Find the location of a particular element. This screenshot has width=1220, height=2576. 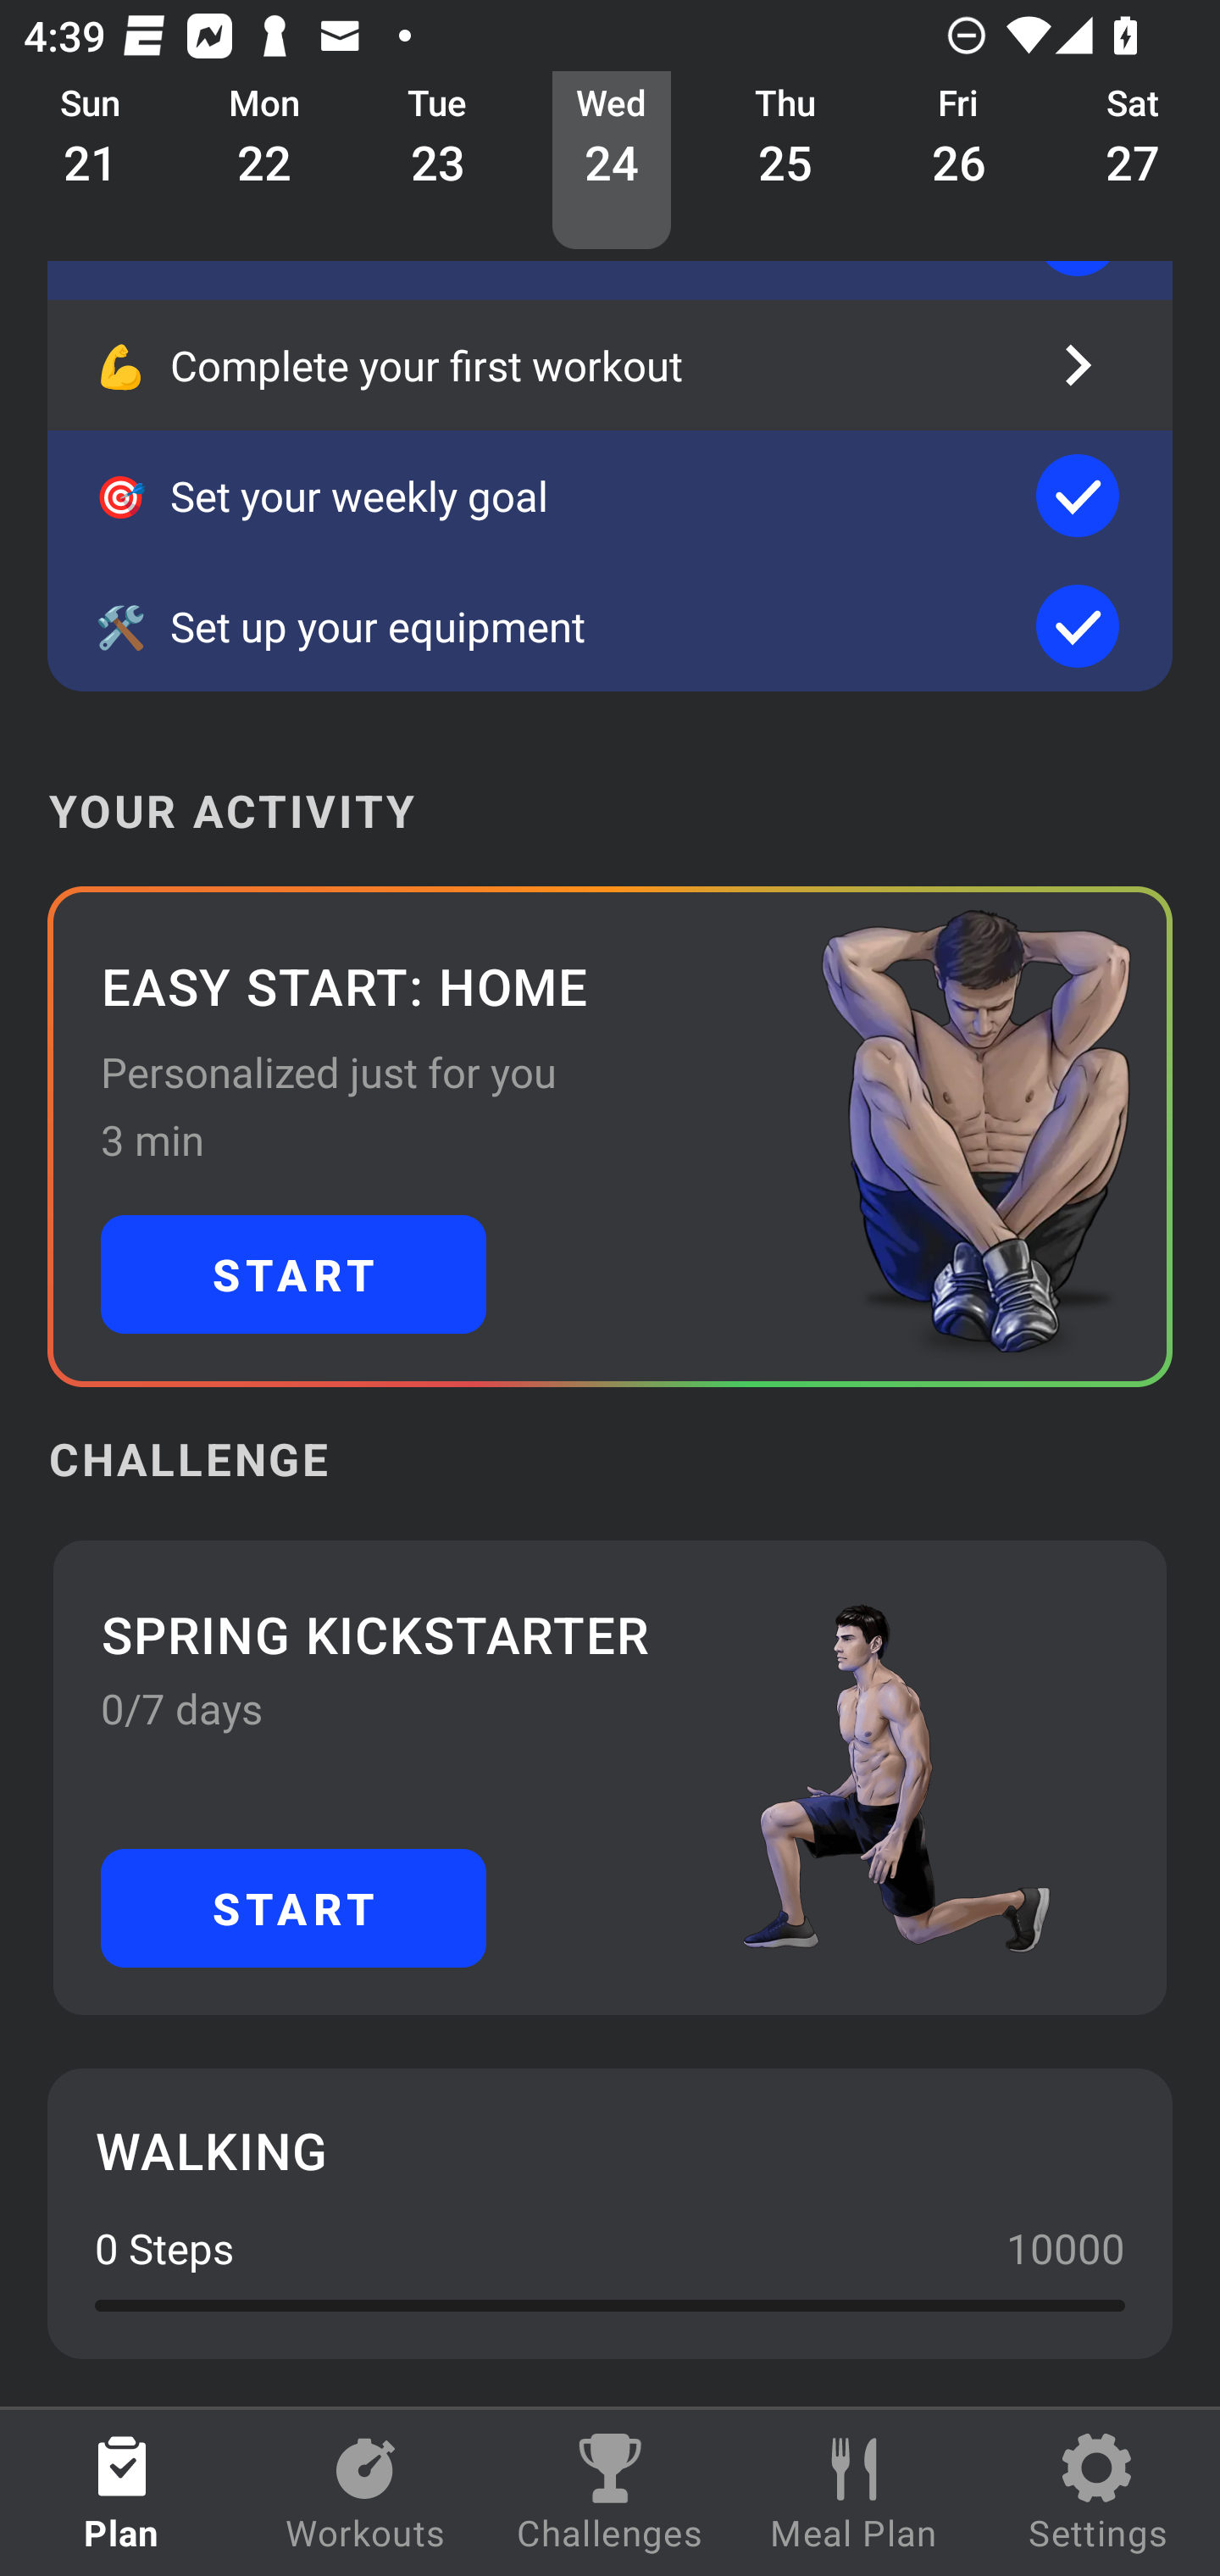

 Meal Plan  is located at coordinates (854, 2493).